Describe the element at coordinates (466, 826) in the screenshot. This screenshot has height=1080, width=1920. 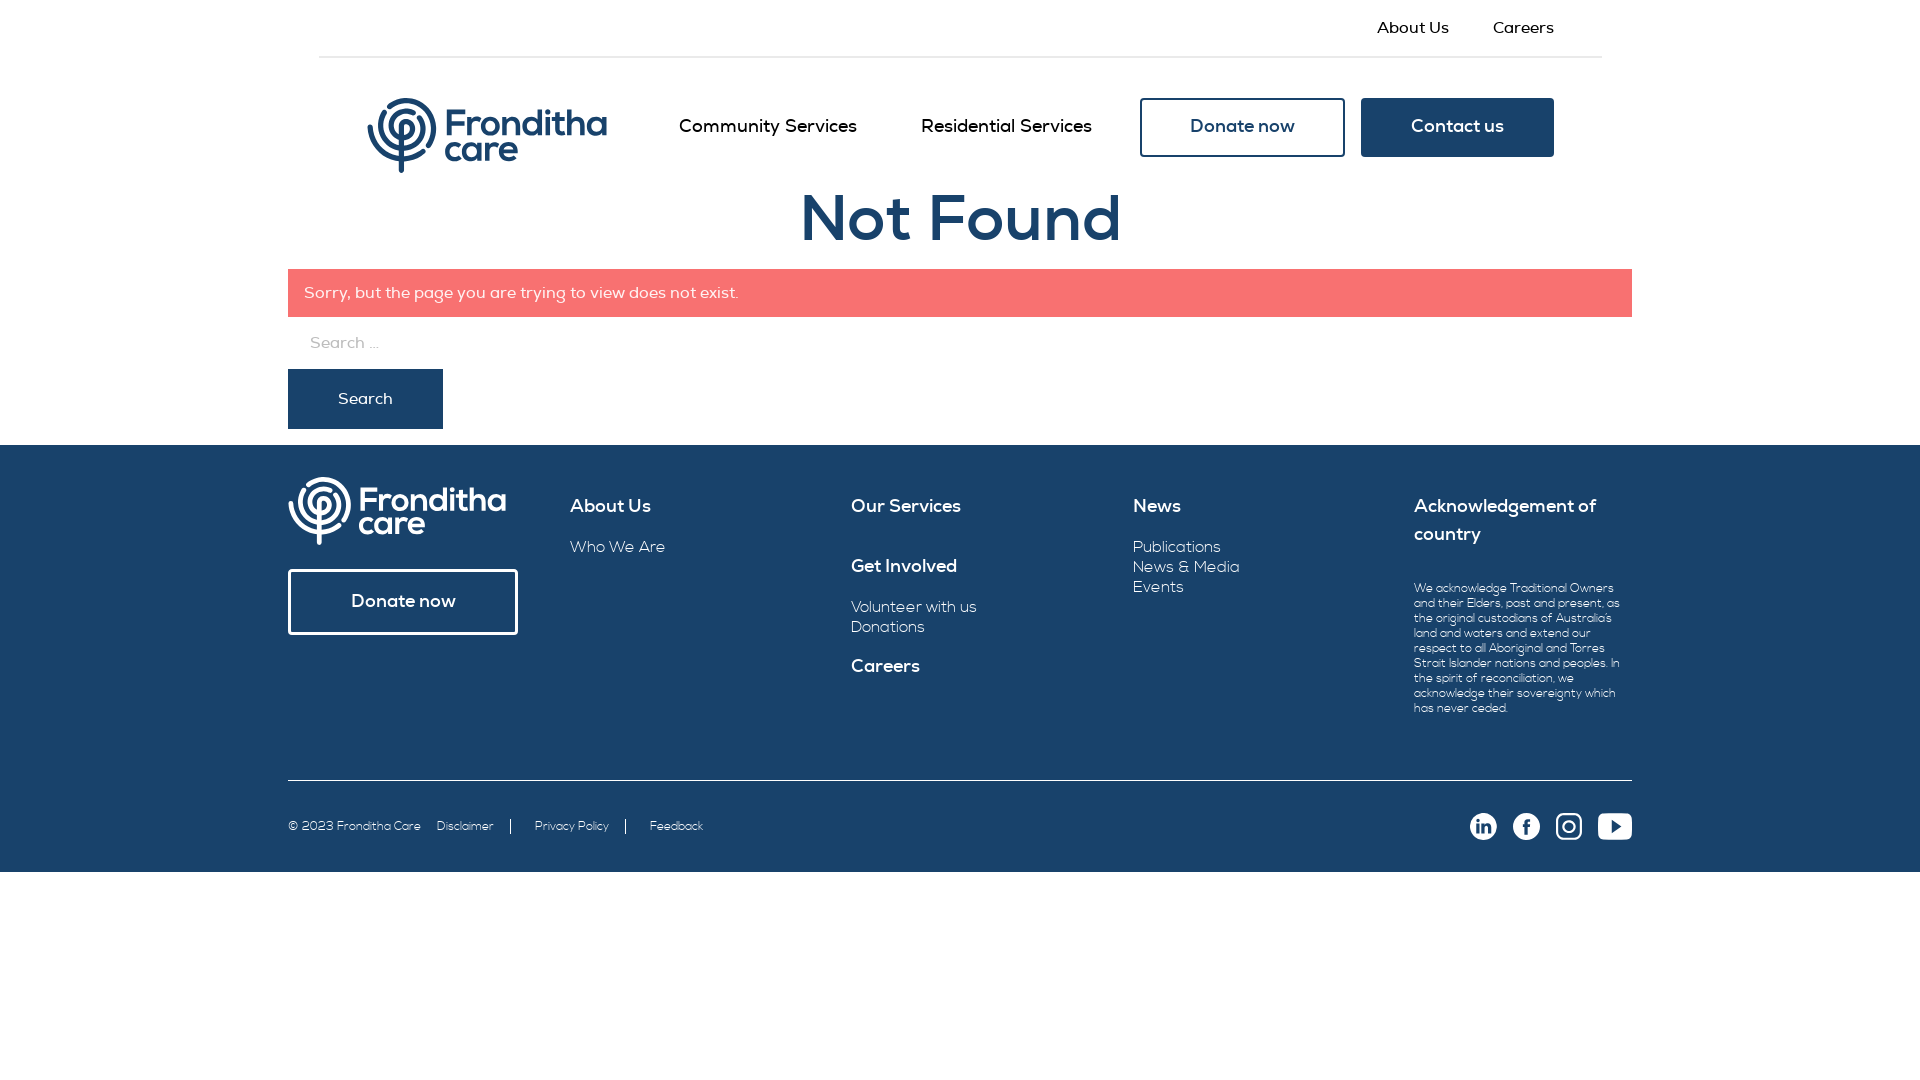
I see `Disclaimer` at that location.